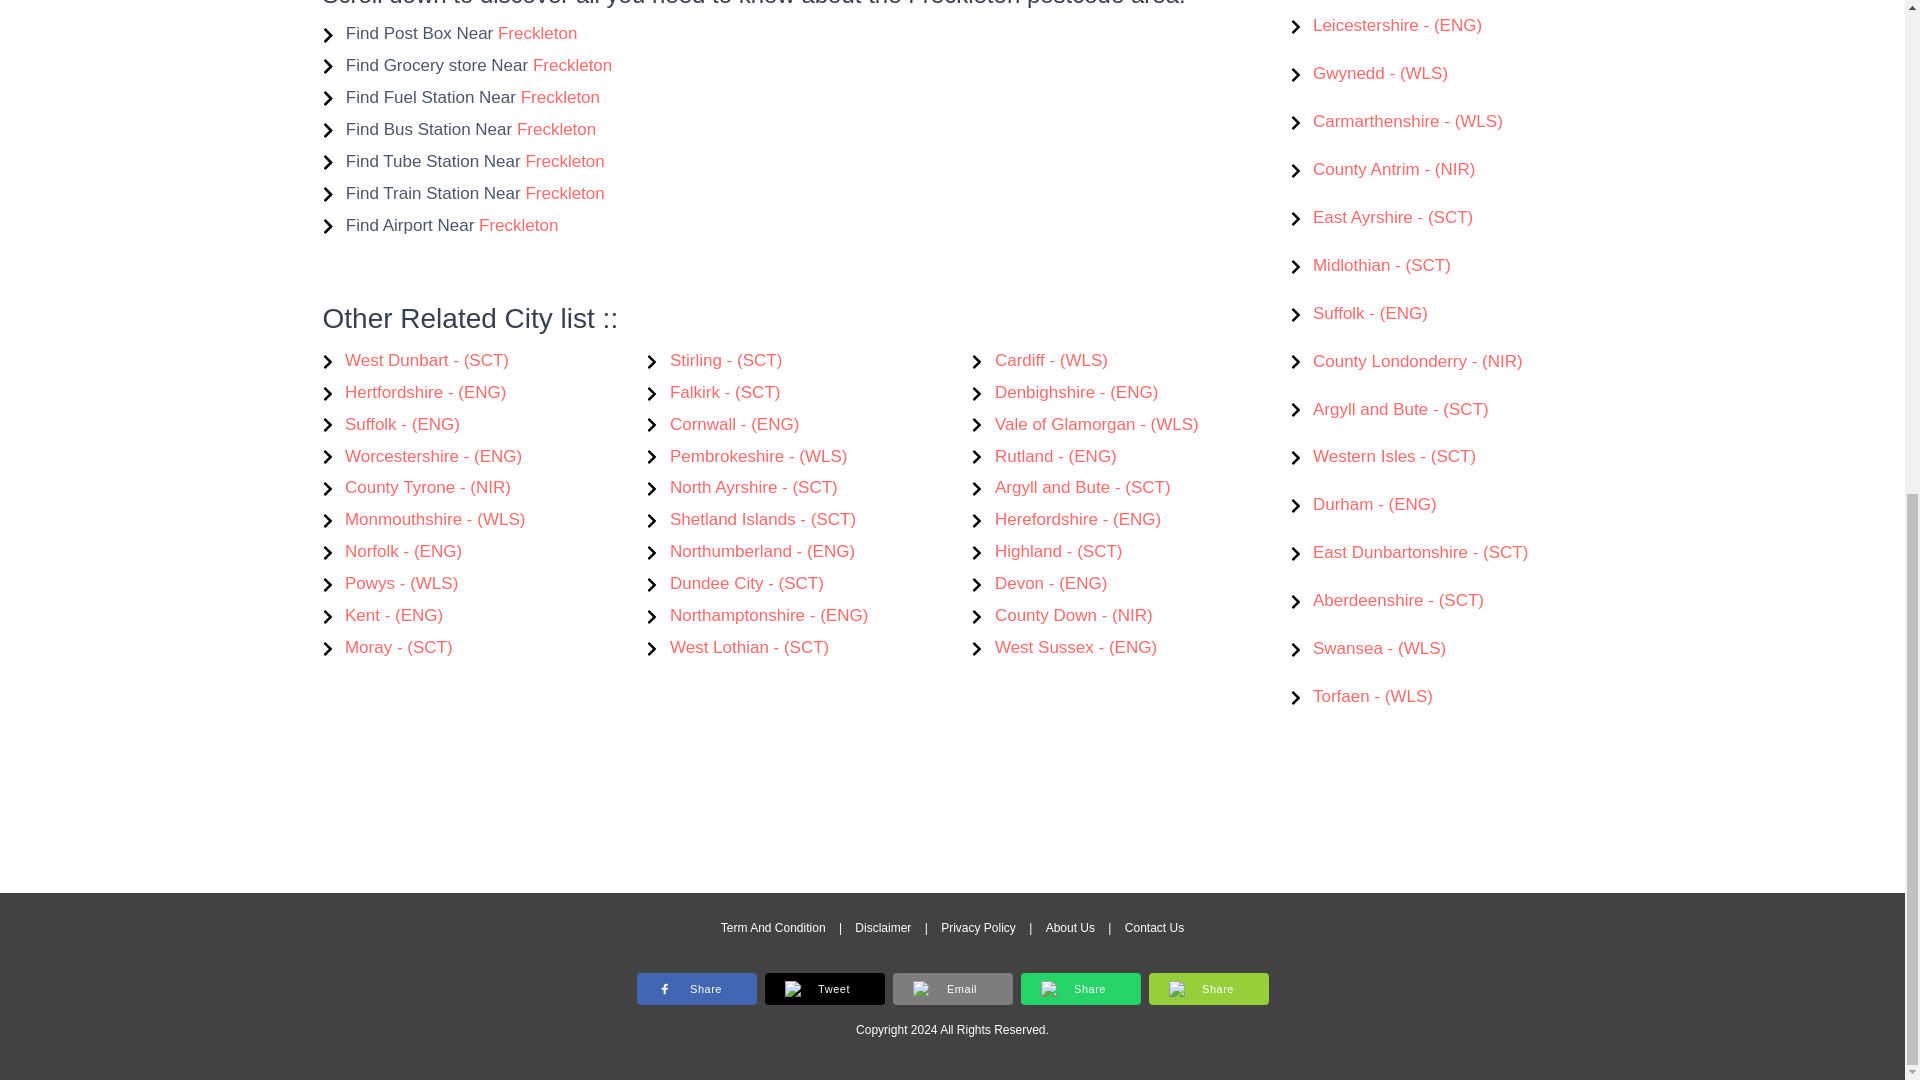 The height and width of the screenshot is (1080, 1920). Describe the element at coordinates (564, 193) in the screenshot. I see `Freckleton` at that location.